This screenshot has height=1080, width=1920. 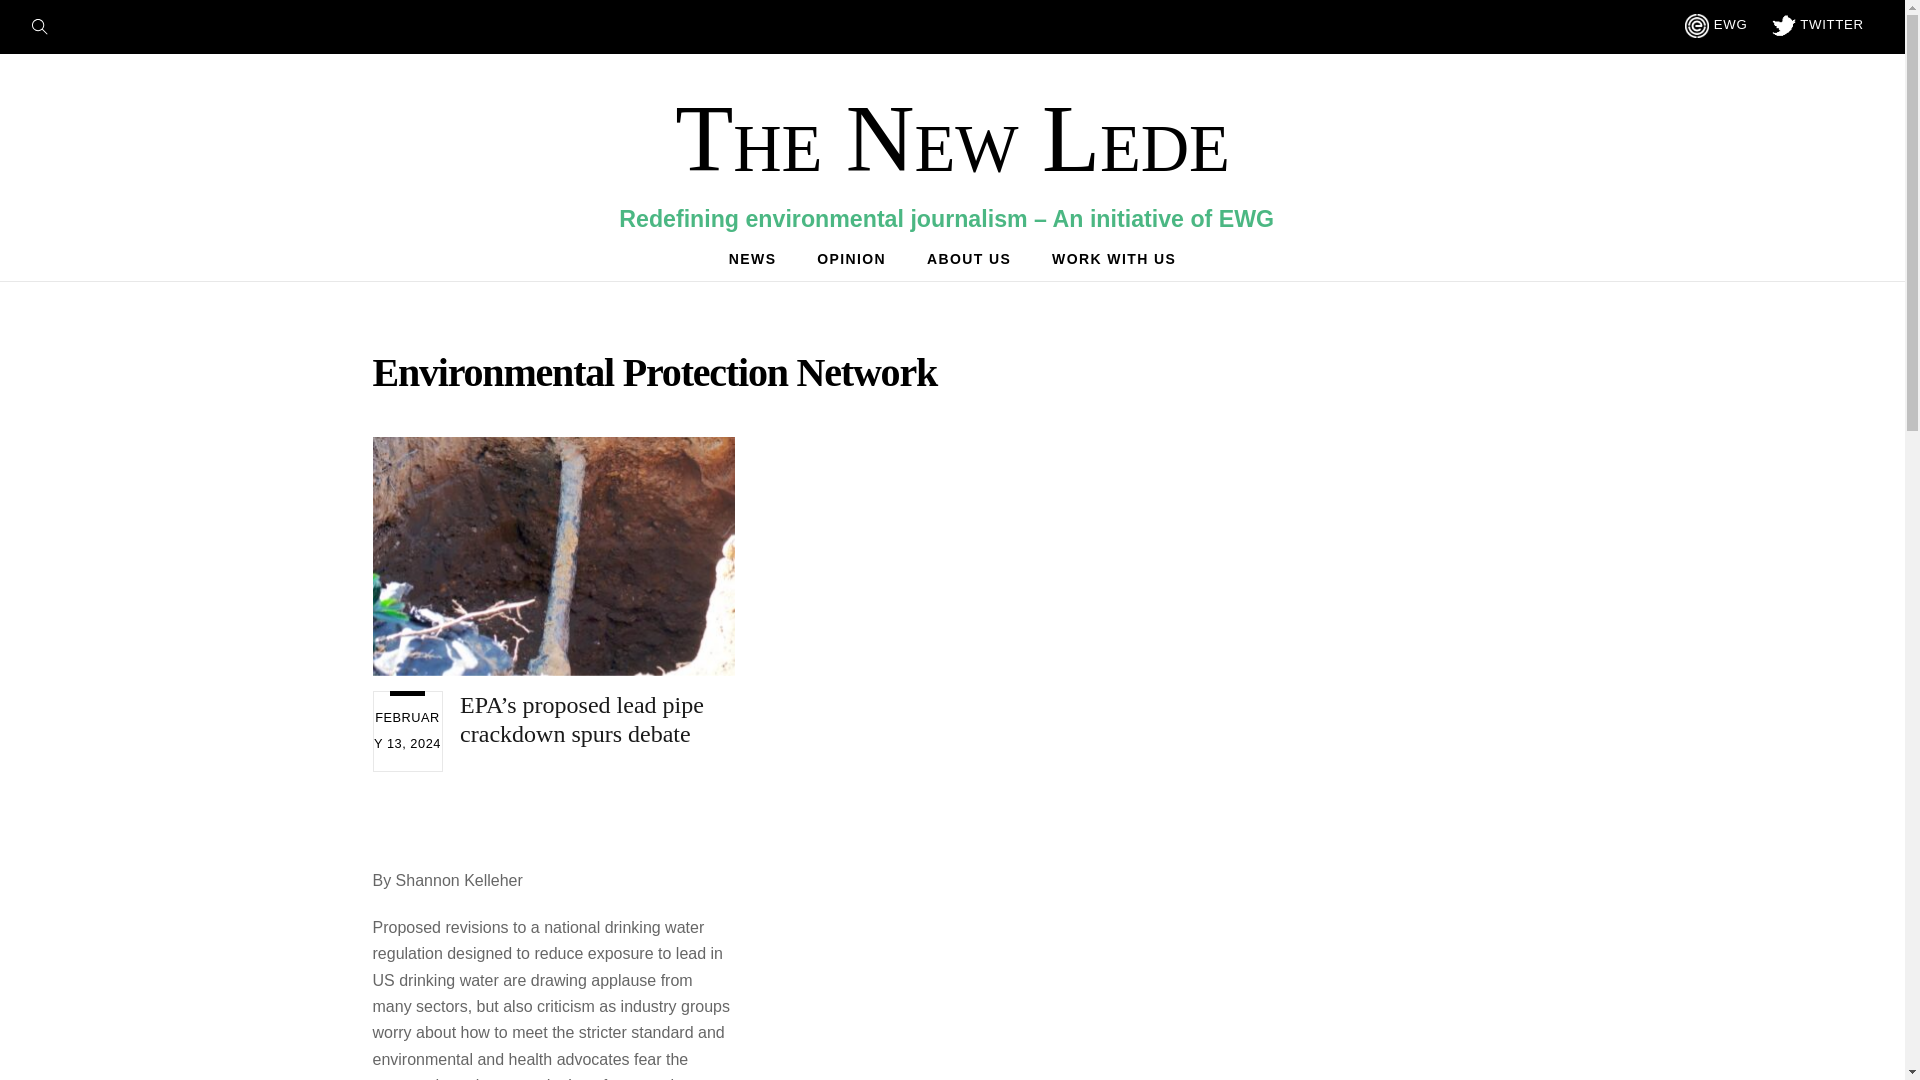 I want to click on TWITTER, so click(x=1818, y=24).